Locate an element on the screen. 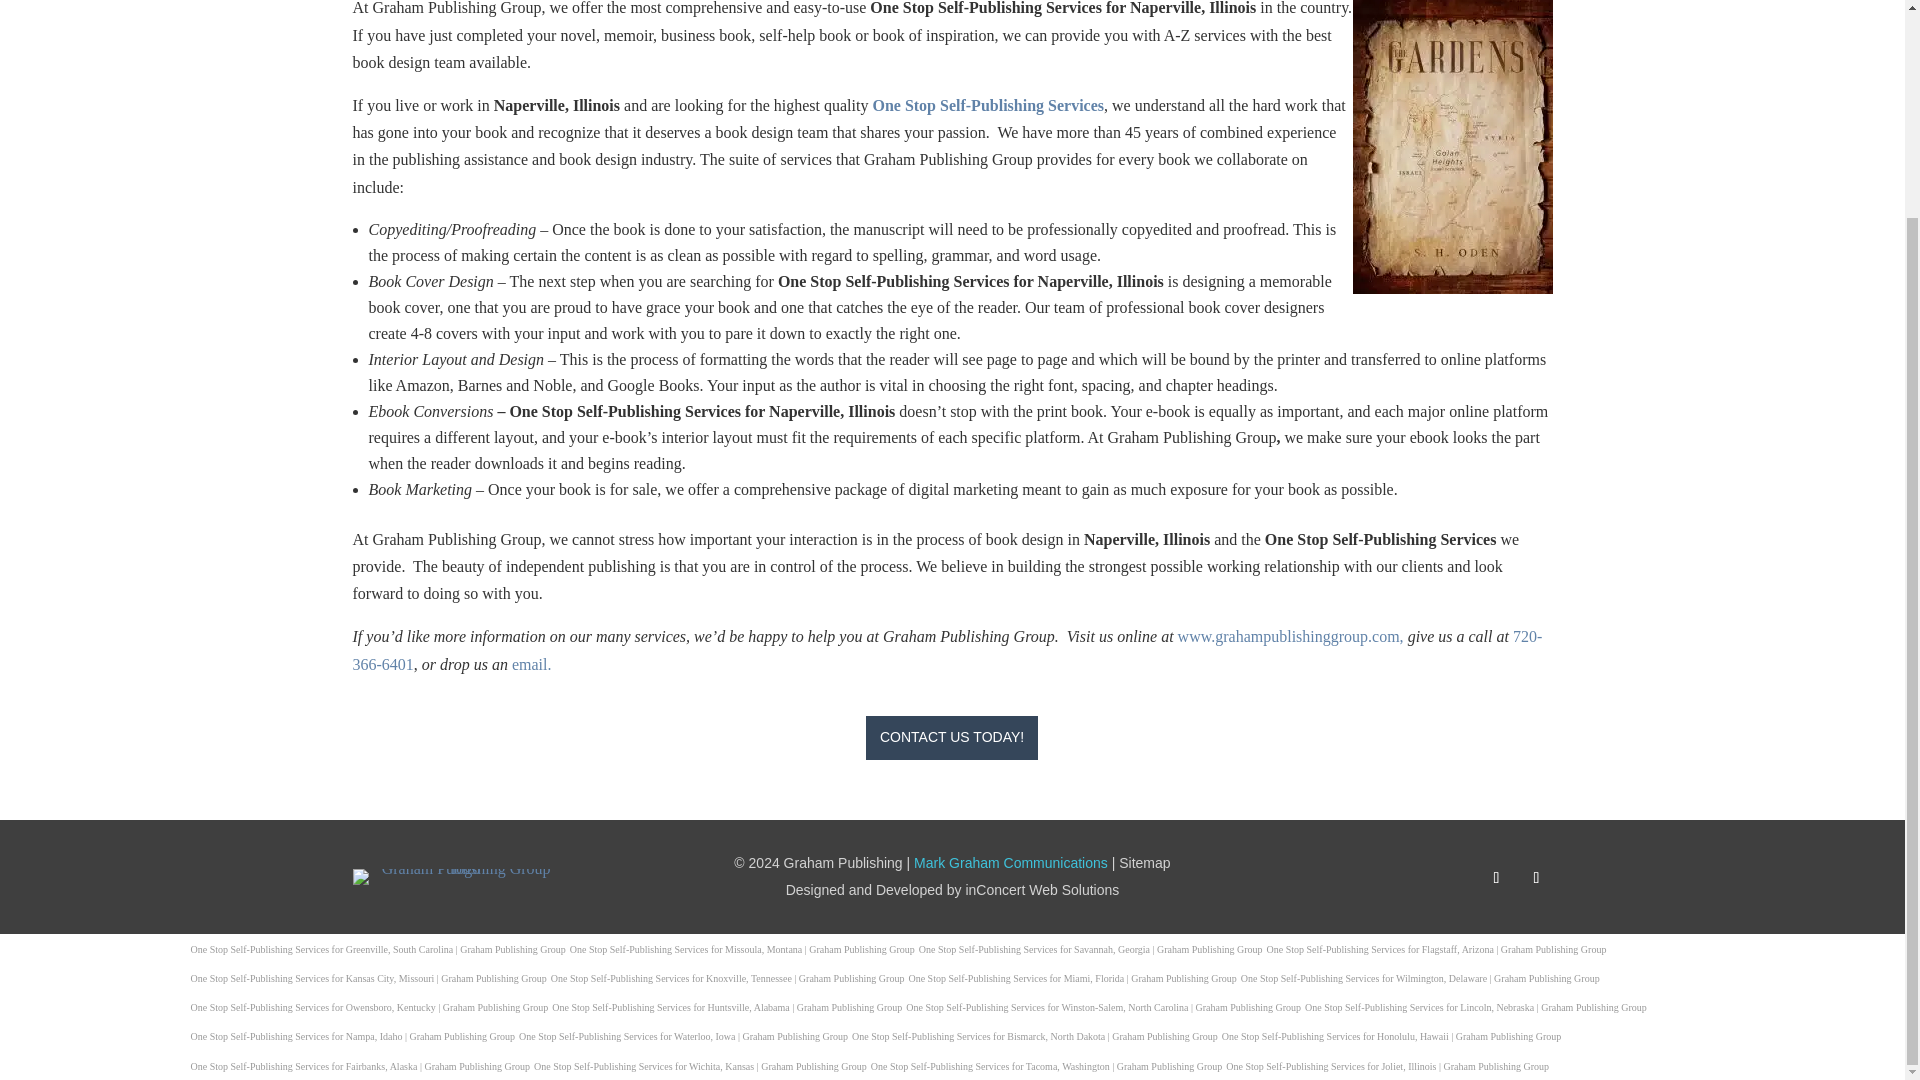 The height and width of the screenshot is (1080, 1920). Follow on LinkedIn is located at coordinates (1496, 878).